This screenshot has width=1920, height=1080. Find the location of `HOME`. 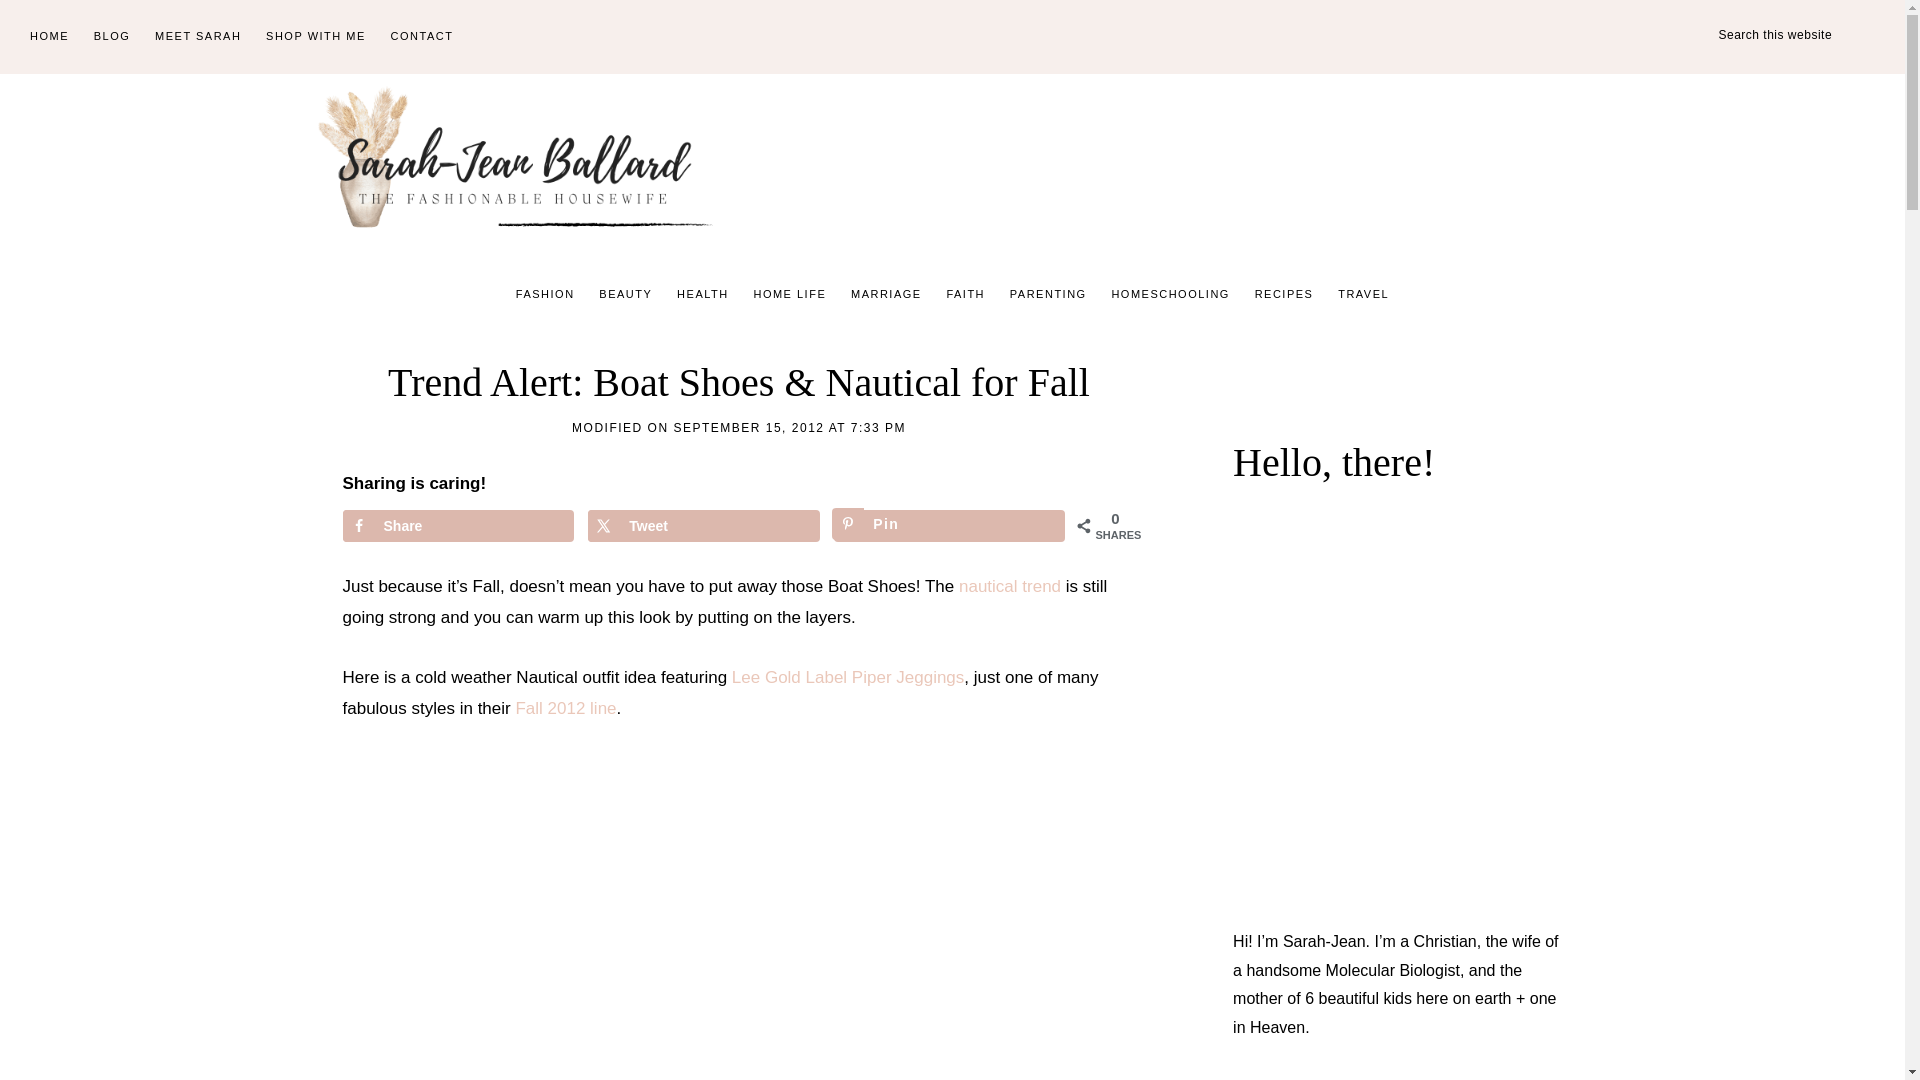

HOME is located at coordinates (48, 37).